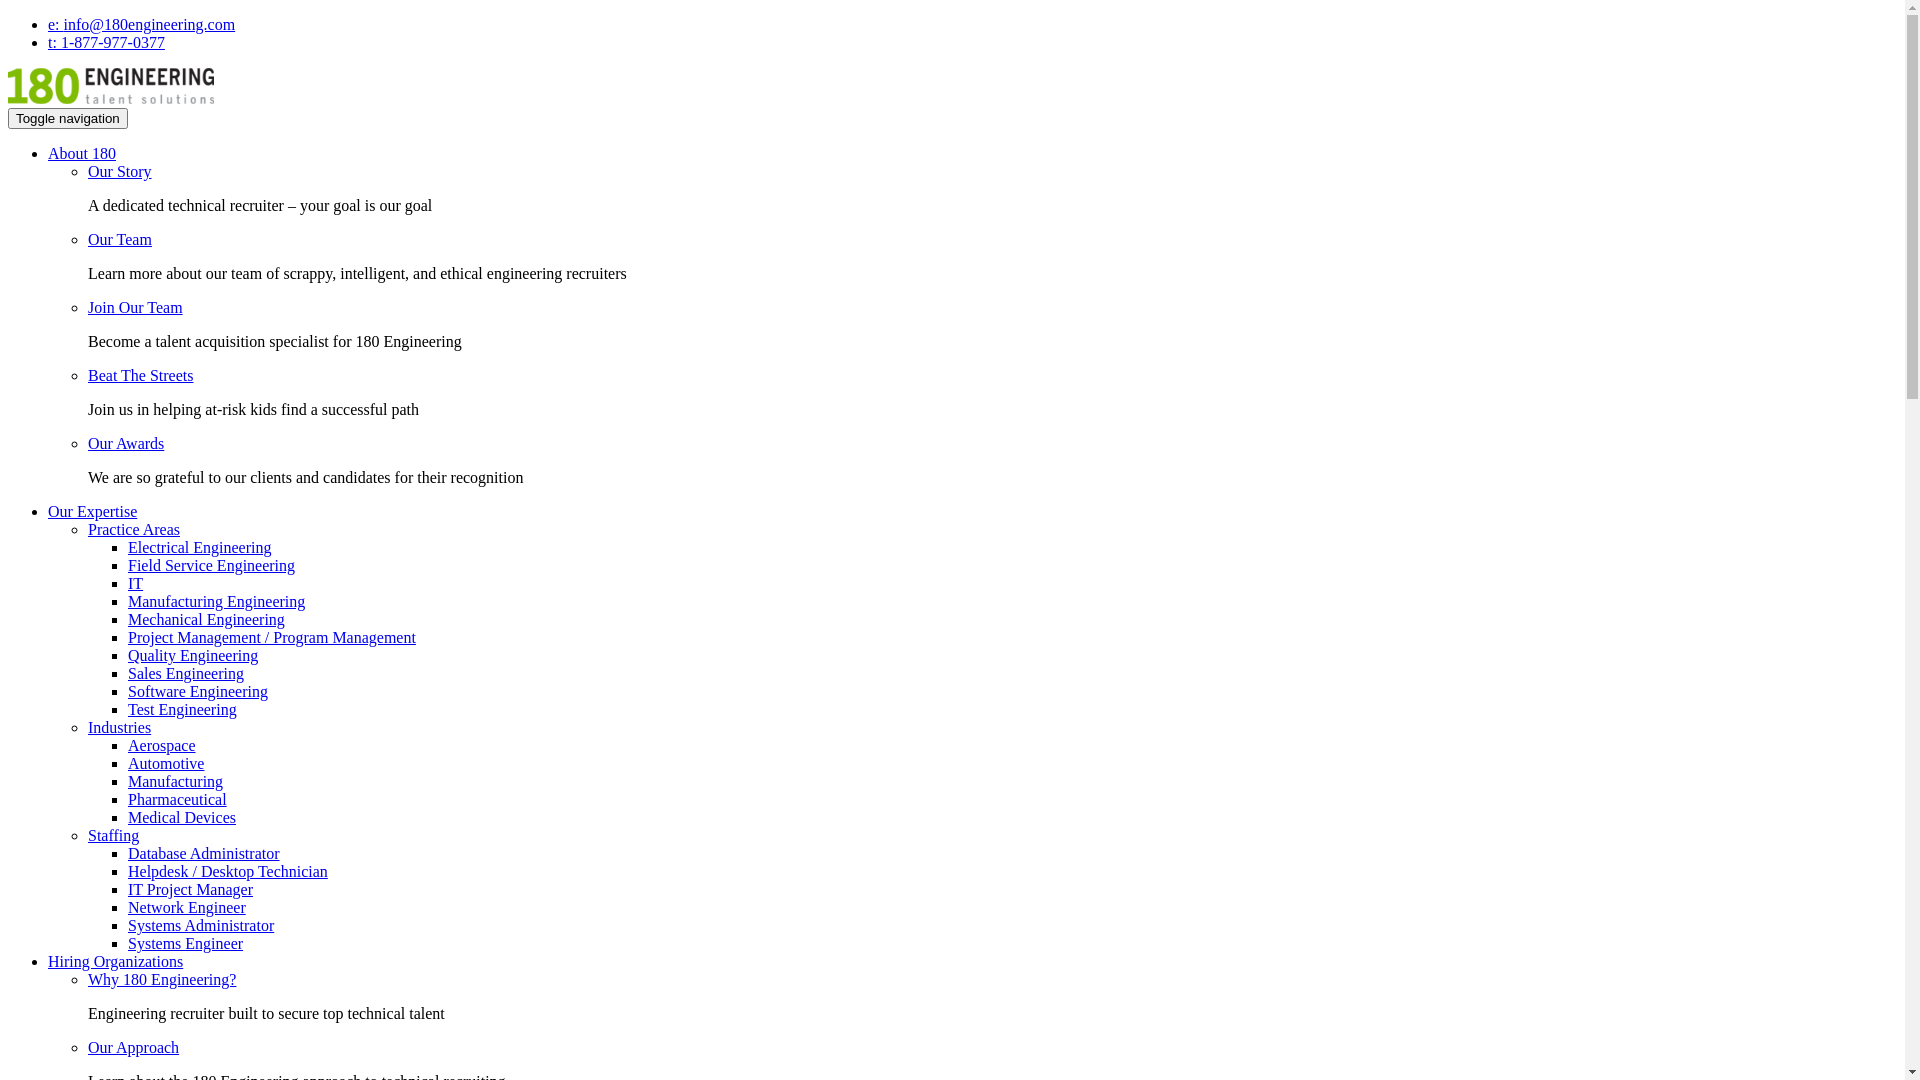 The image size is (1920, 1080). Describe the element at coordinates (186, 908) in the screenshot. I see `Network Engineer` at that location.